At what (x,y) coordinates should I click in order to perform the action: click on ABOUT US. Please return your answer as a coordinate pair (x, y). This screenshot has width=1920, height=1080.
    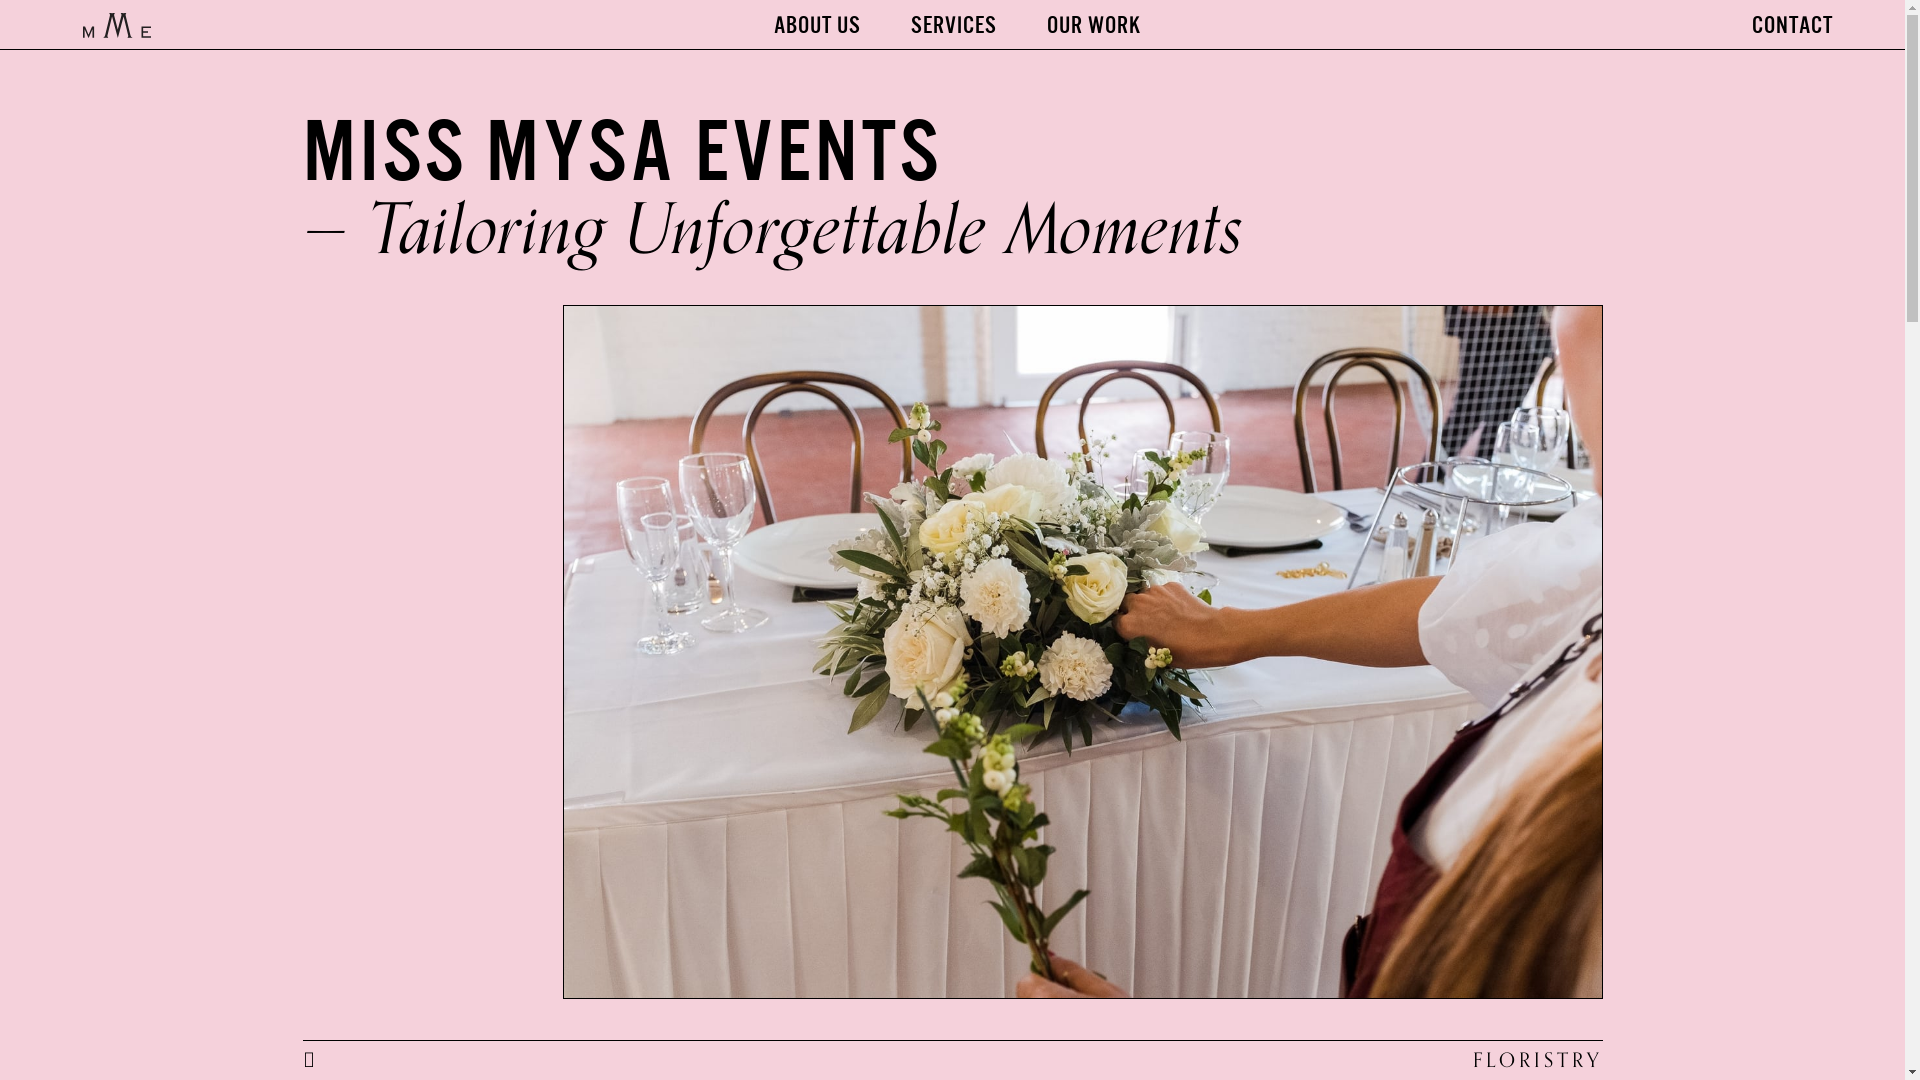
    Looking at the image, I should click on (818, 26).